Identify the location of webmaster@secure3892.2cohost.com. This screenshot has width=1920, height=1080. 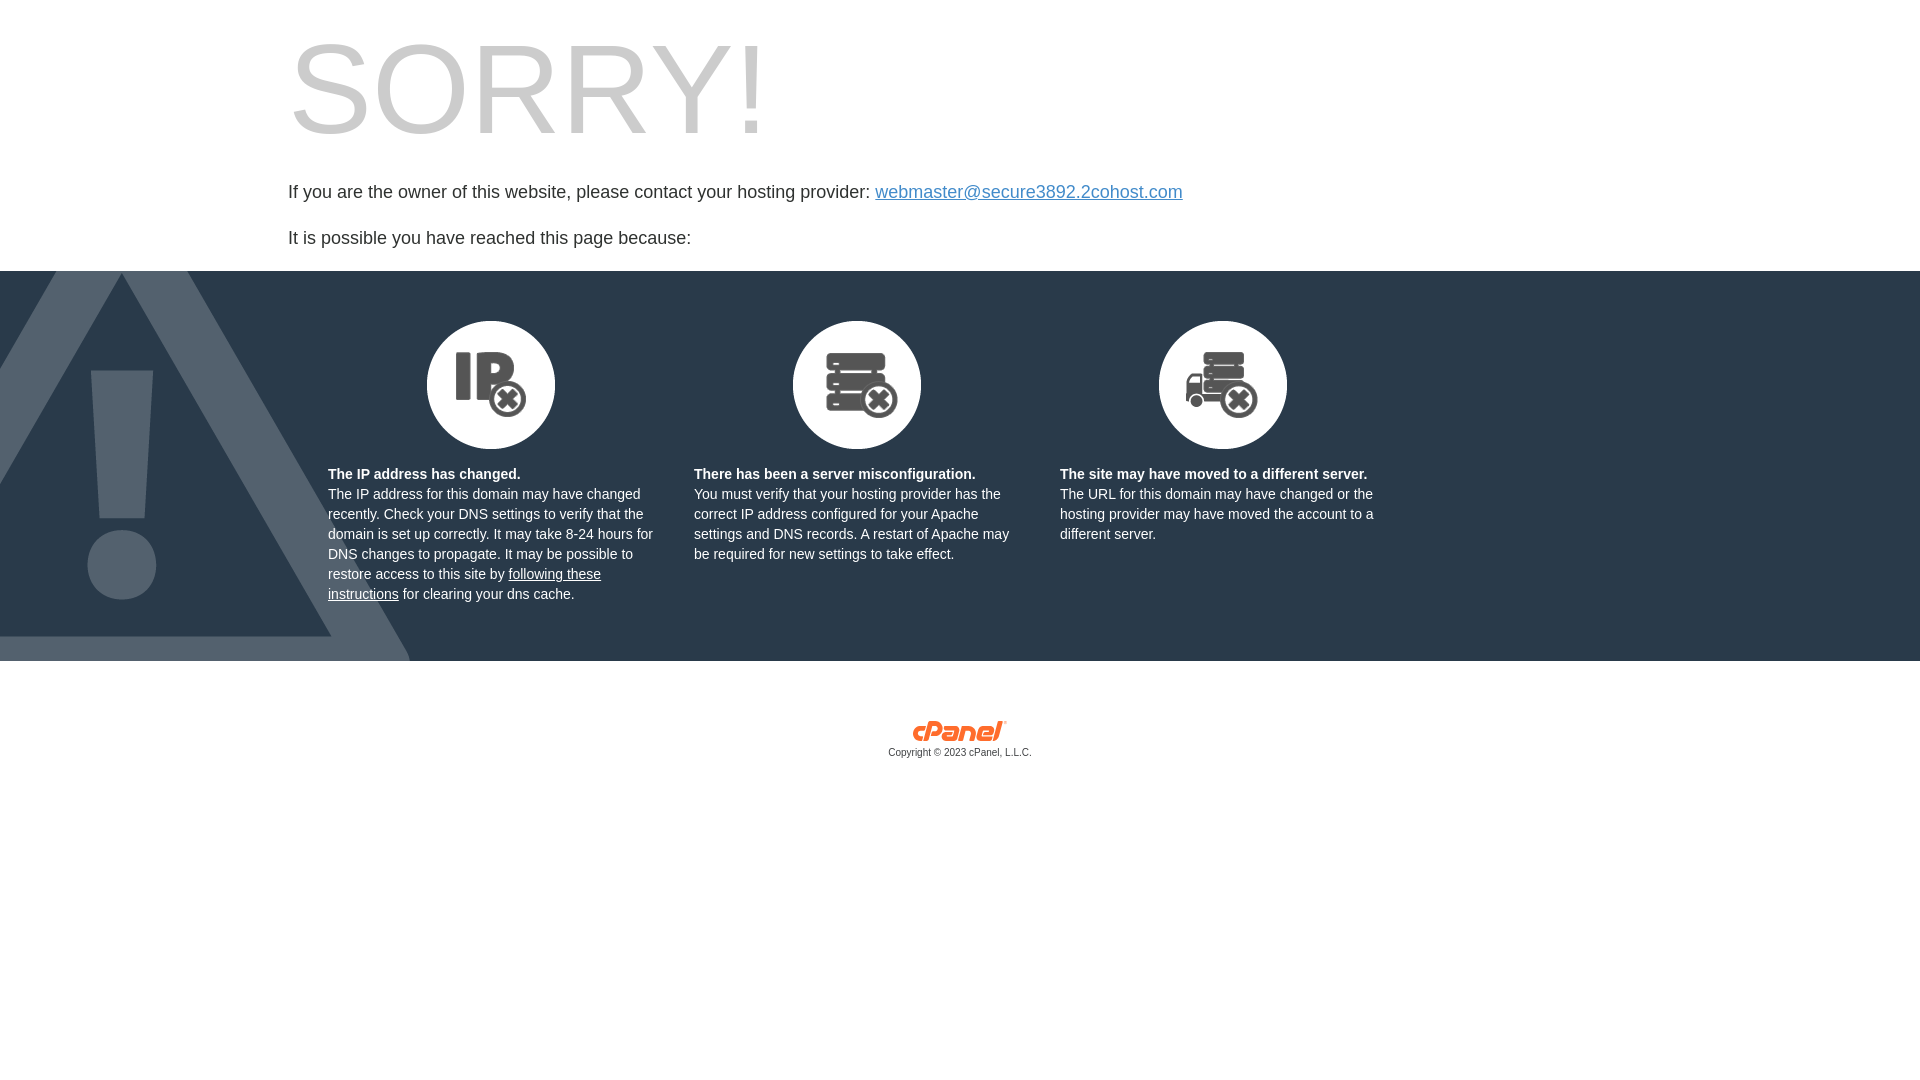
(1028, 192).